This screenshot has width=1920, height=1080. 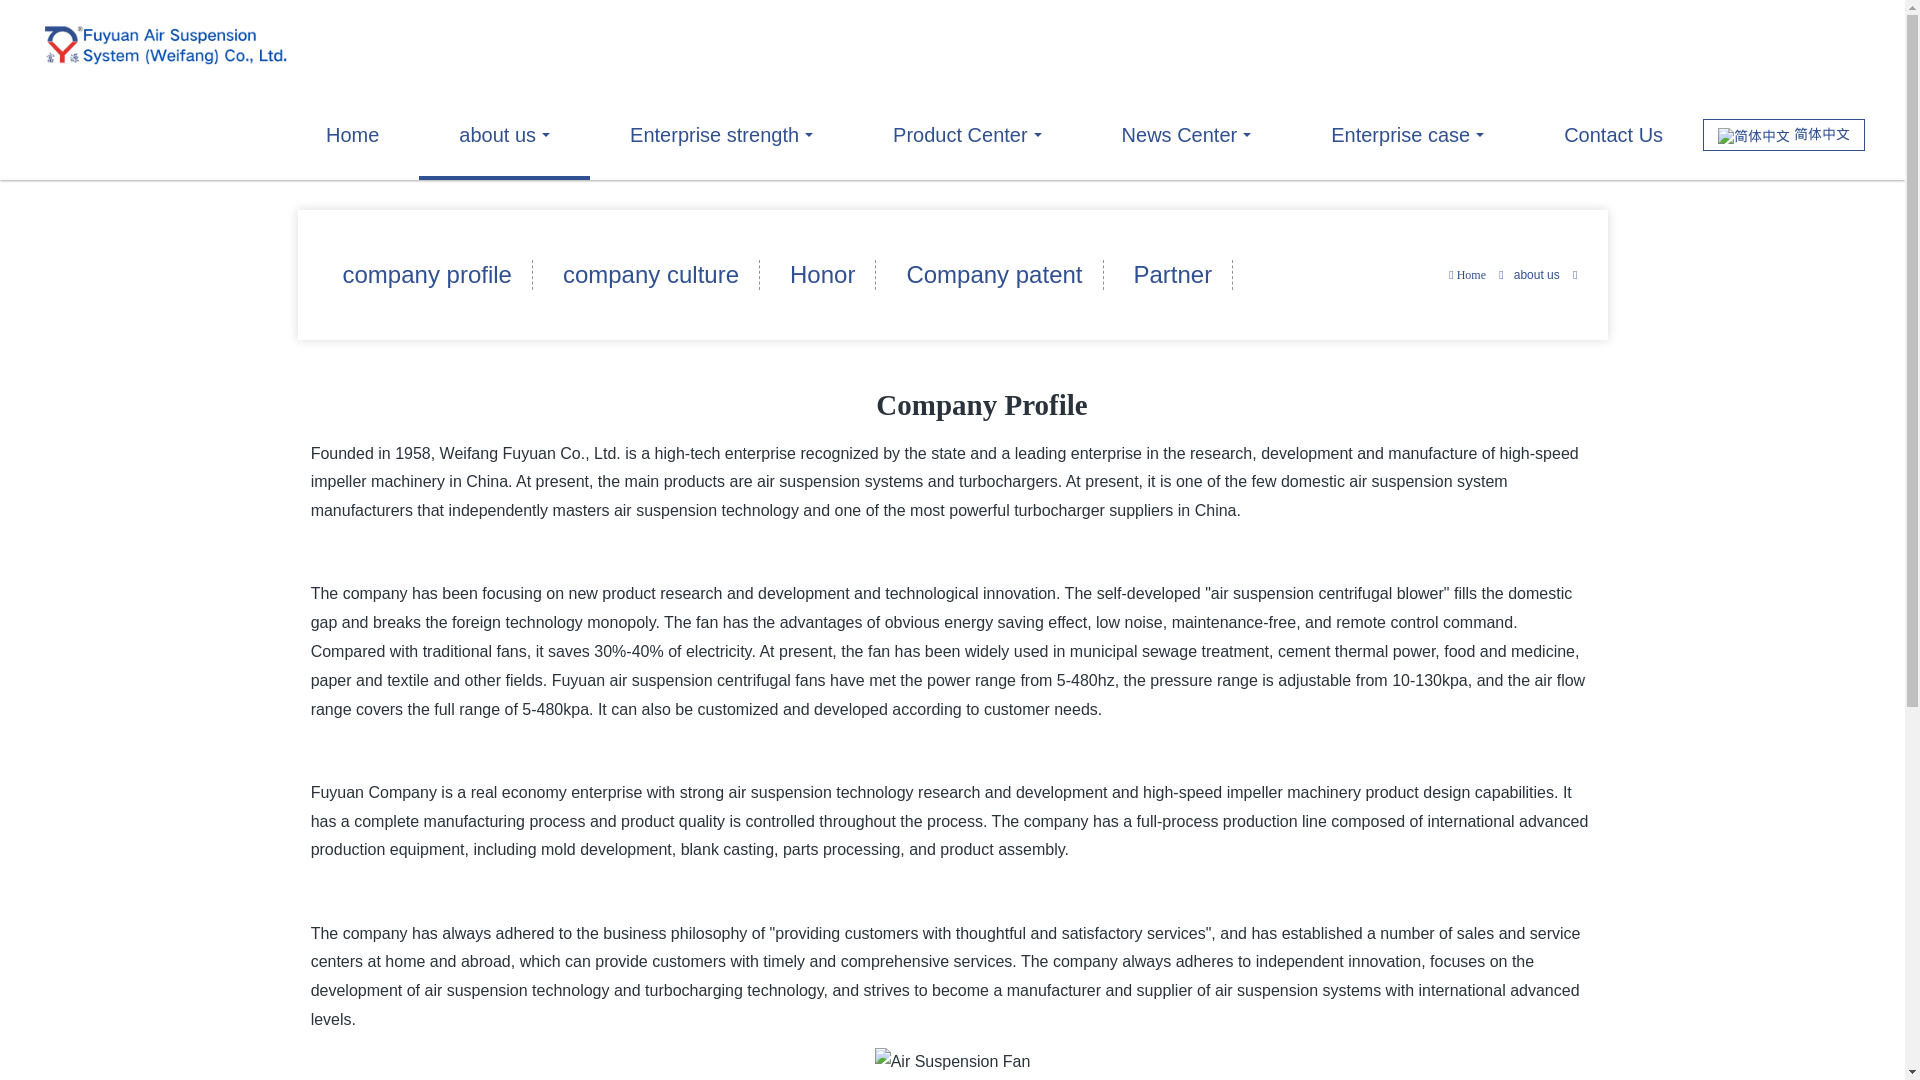 What do you see at coordinates (967, 134) in the screenshot?
I see `Product Center` at bounding box center [967, 134].